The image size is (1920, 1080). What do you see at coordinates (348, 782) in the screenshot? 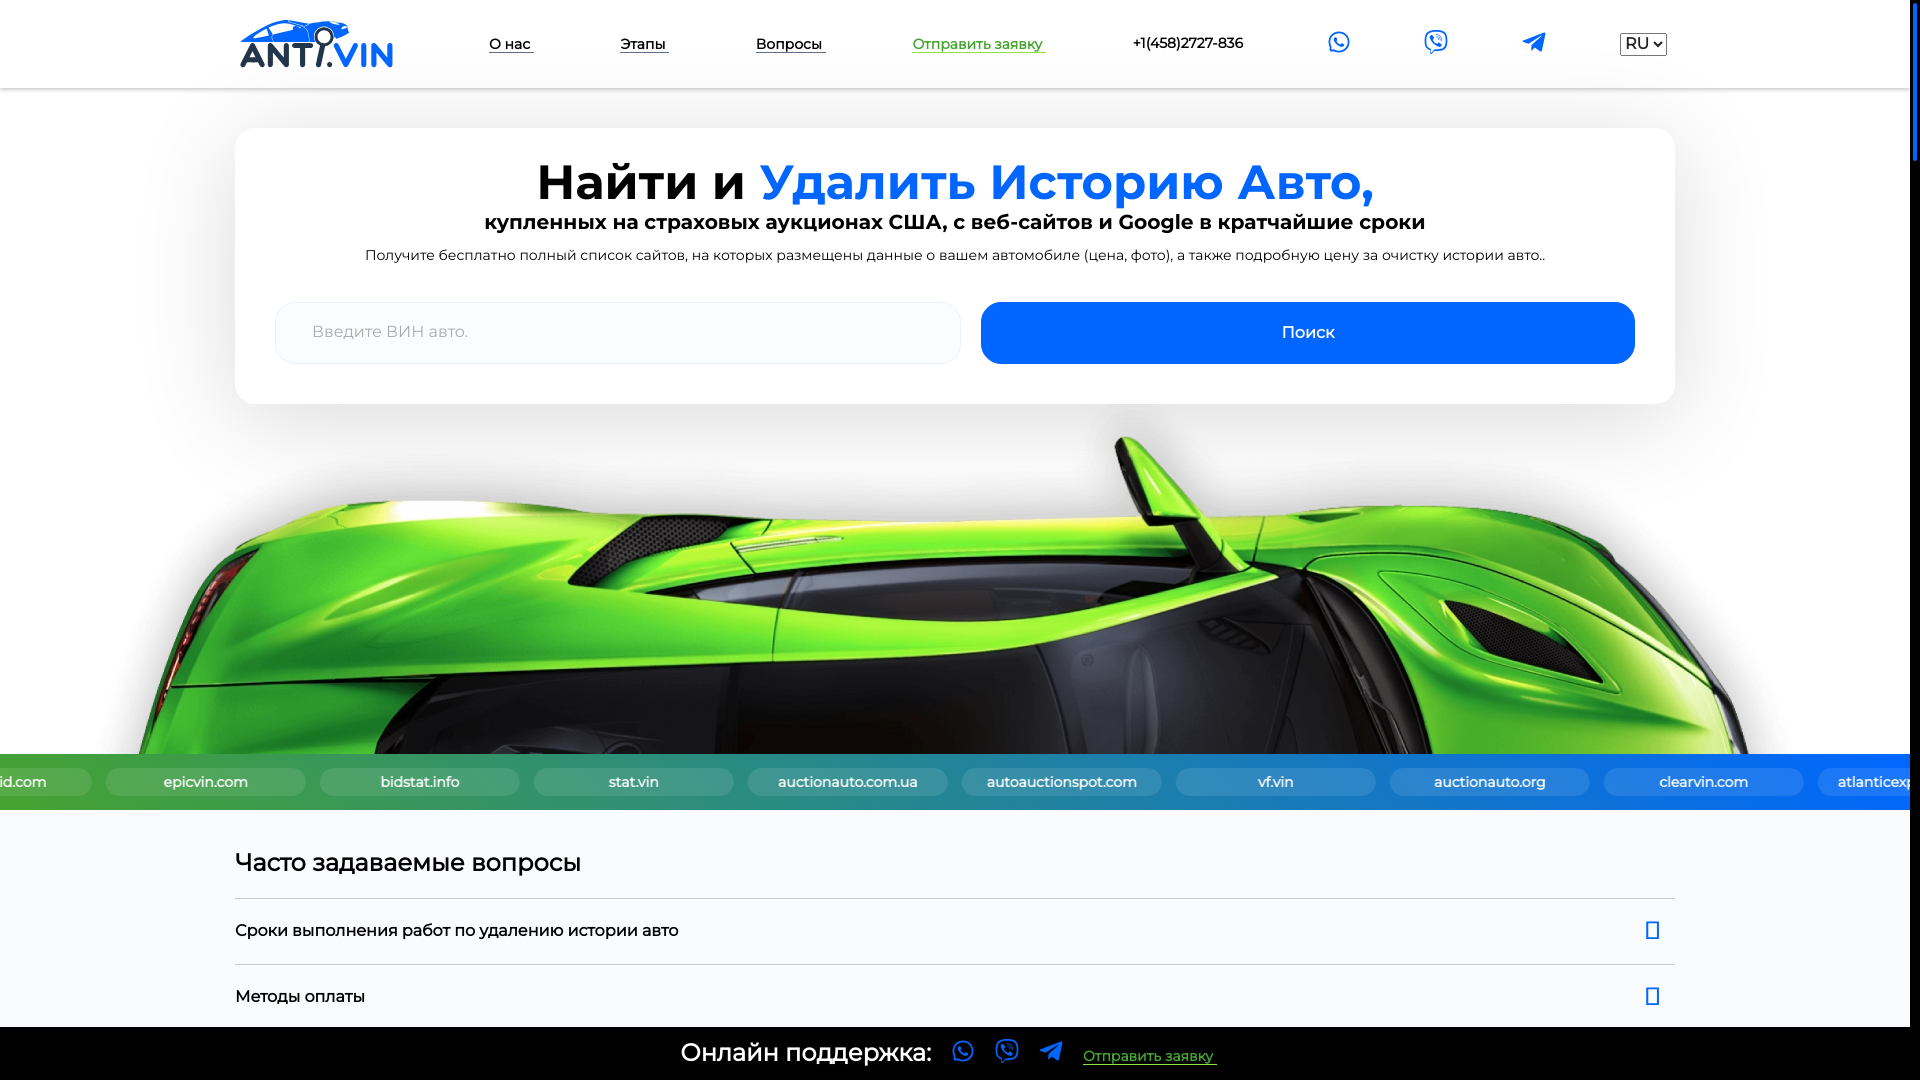
I see `auctionauto.uz` at bounding box center [348, 782].